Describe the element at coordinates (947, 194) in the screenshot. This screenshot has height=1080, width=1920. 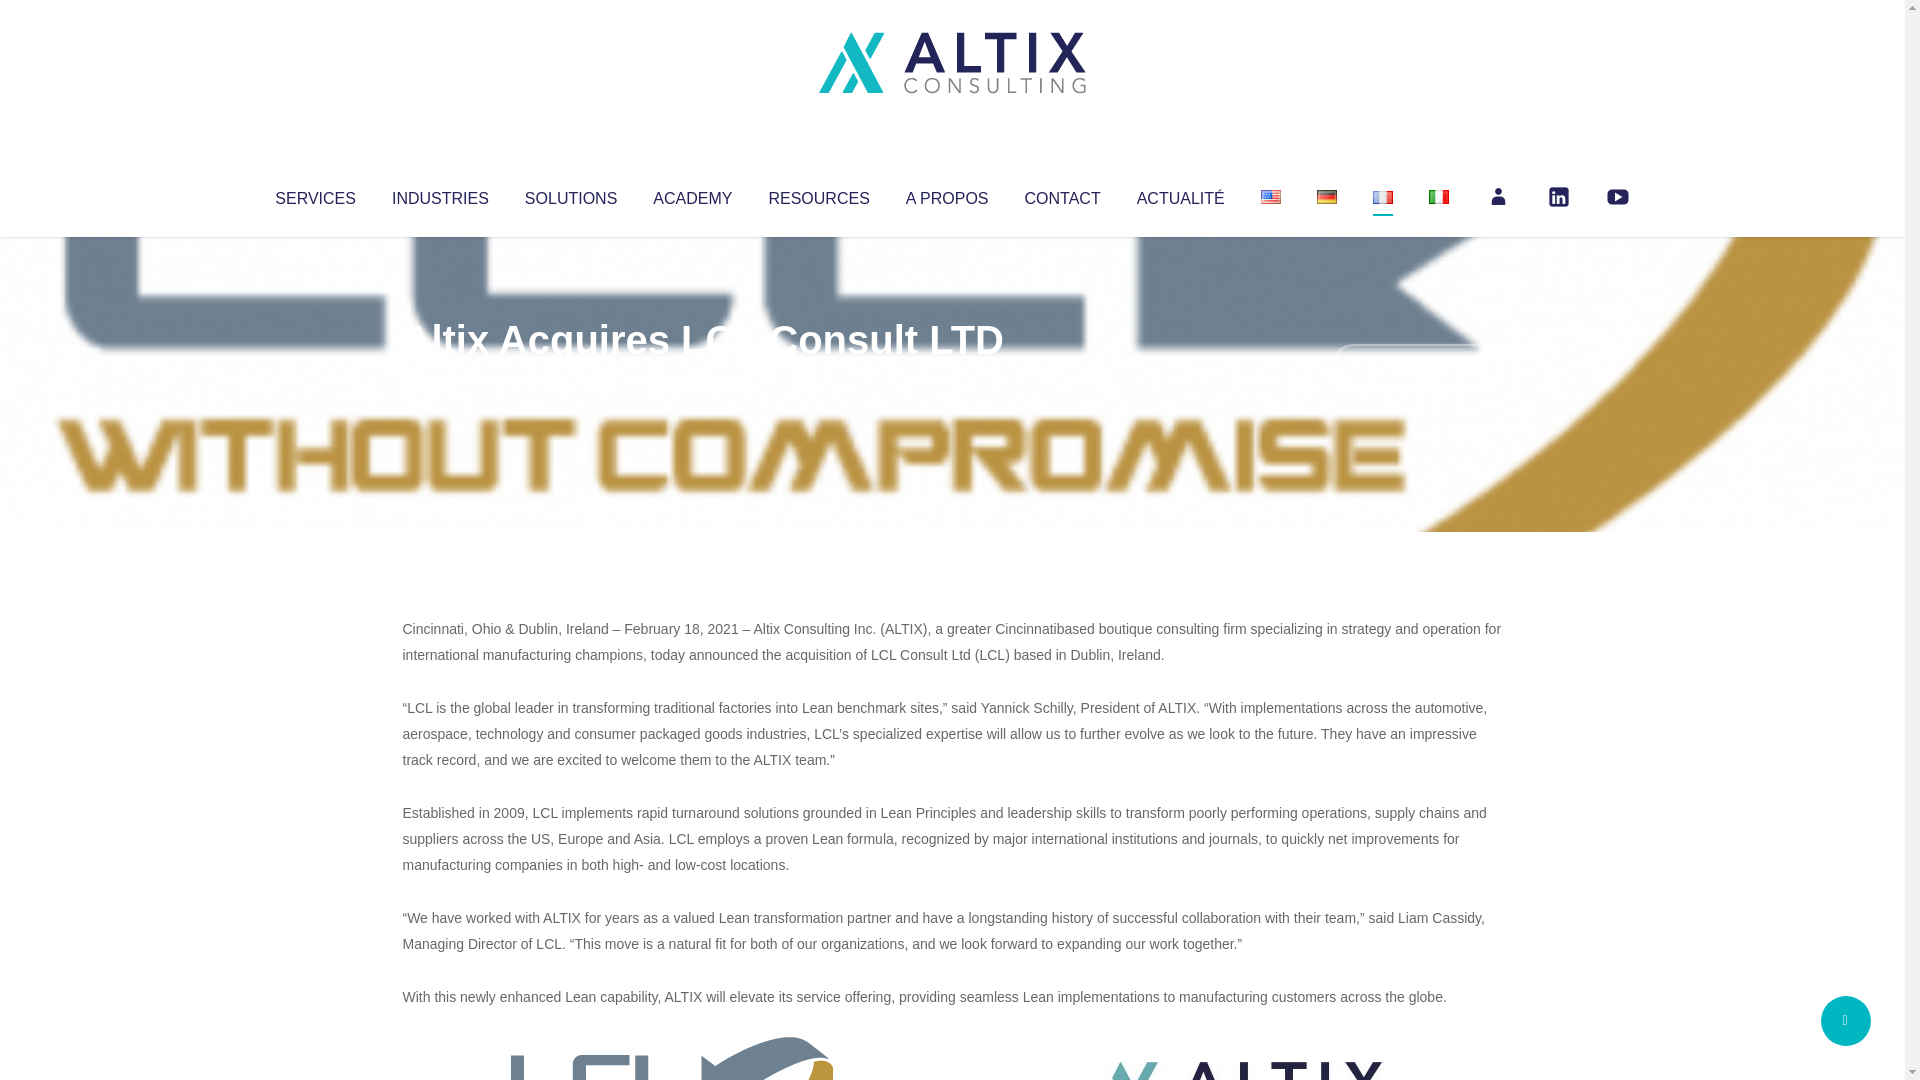
I see `A PROPOS` at that location.